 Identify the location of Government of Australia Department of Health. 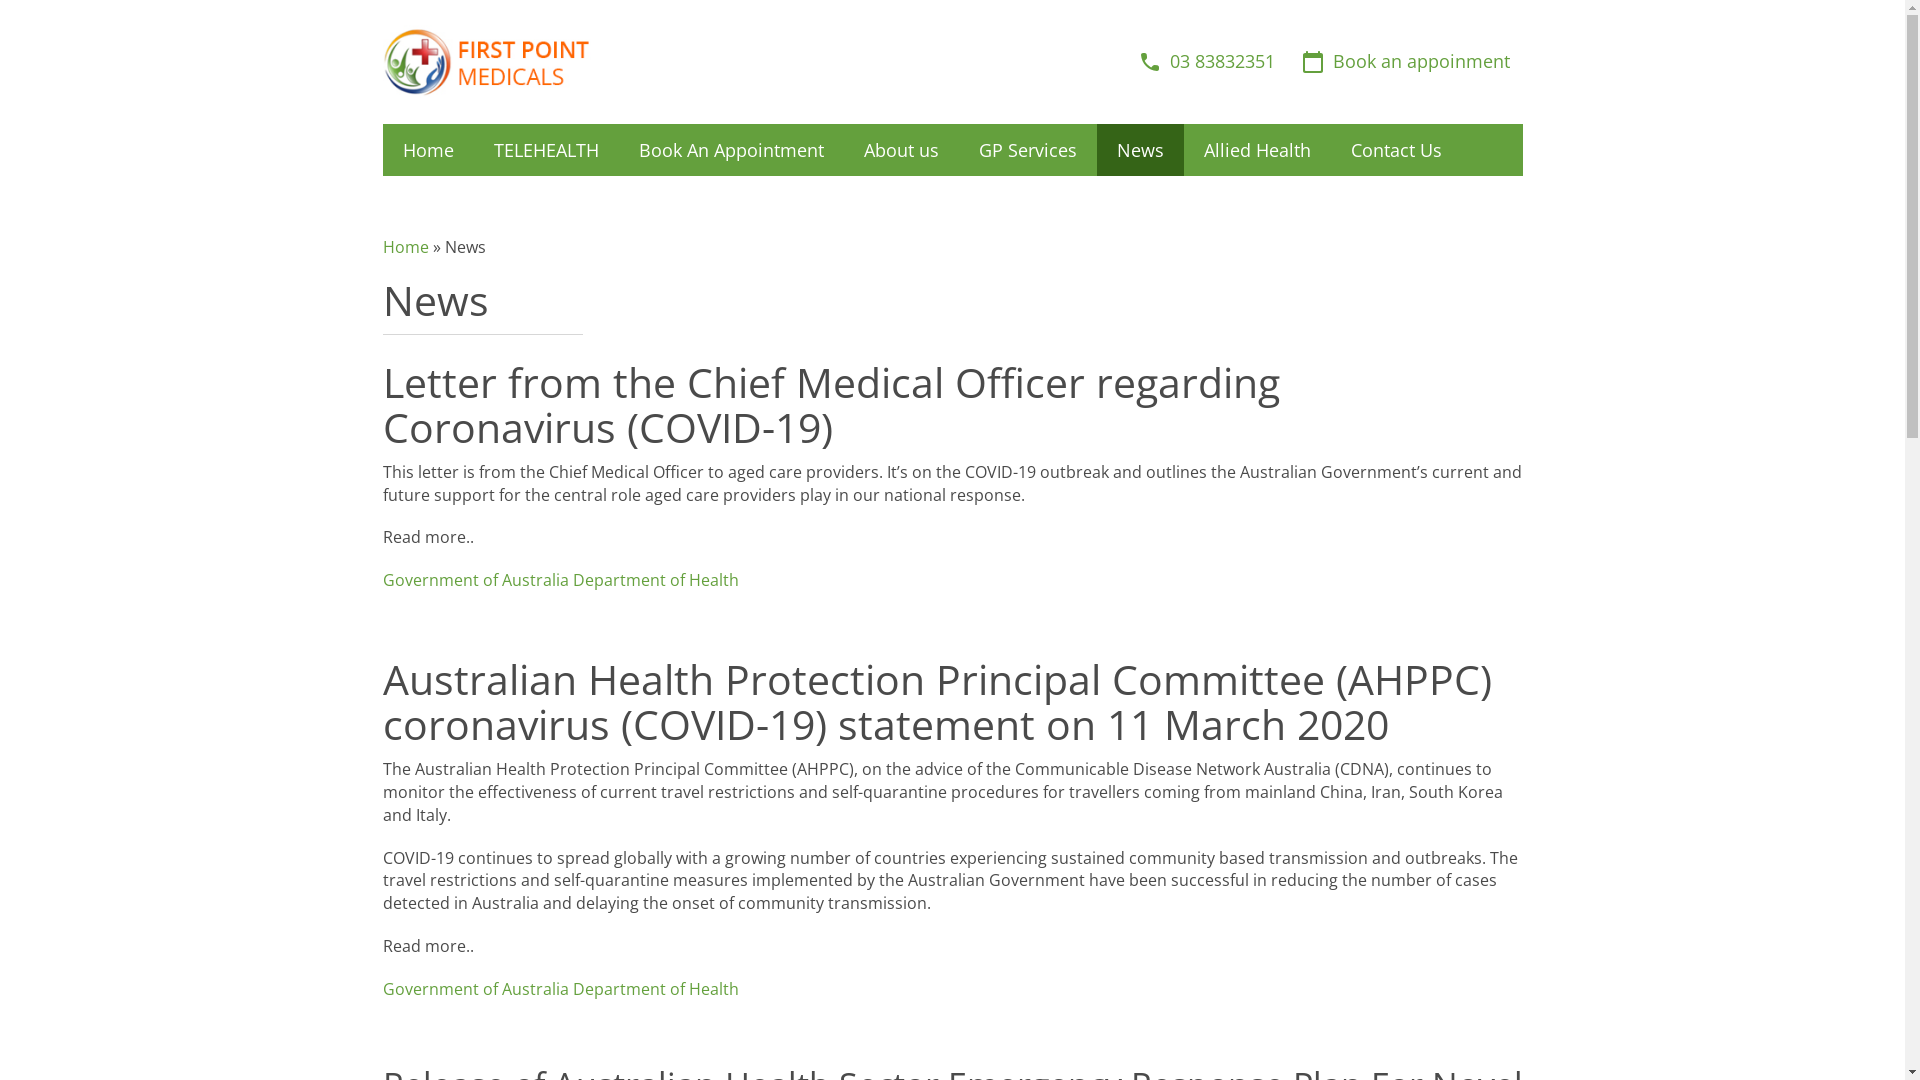
(560, 580).